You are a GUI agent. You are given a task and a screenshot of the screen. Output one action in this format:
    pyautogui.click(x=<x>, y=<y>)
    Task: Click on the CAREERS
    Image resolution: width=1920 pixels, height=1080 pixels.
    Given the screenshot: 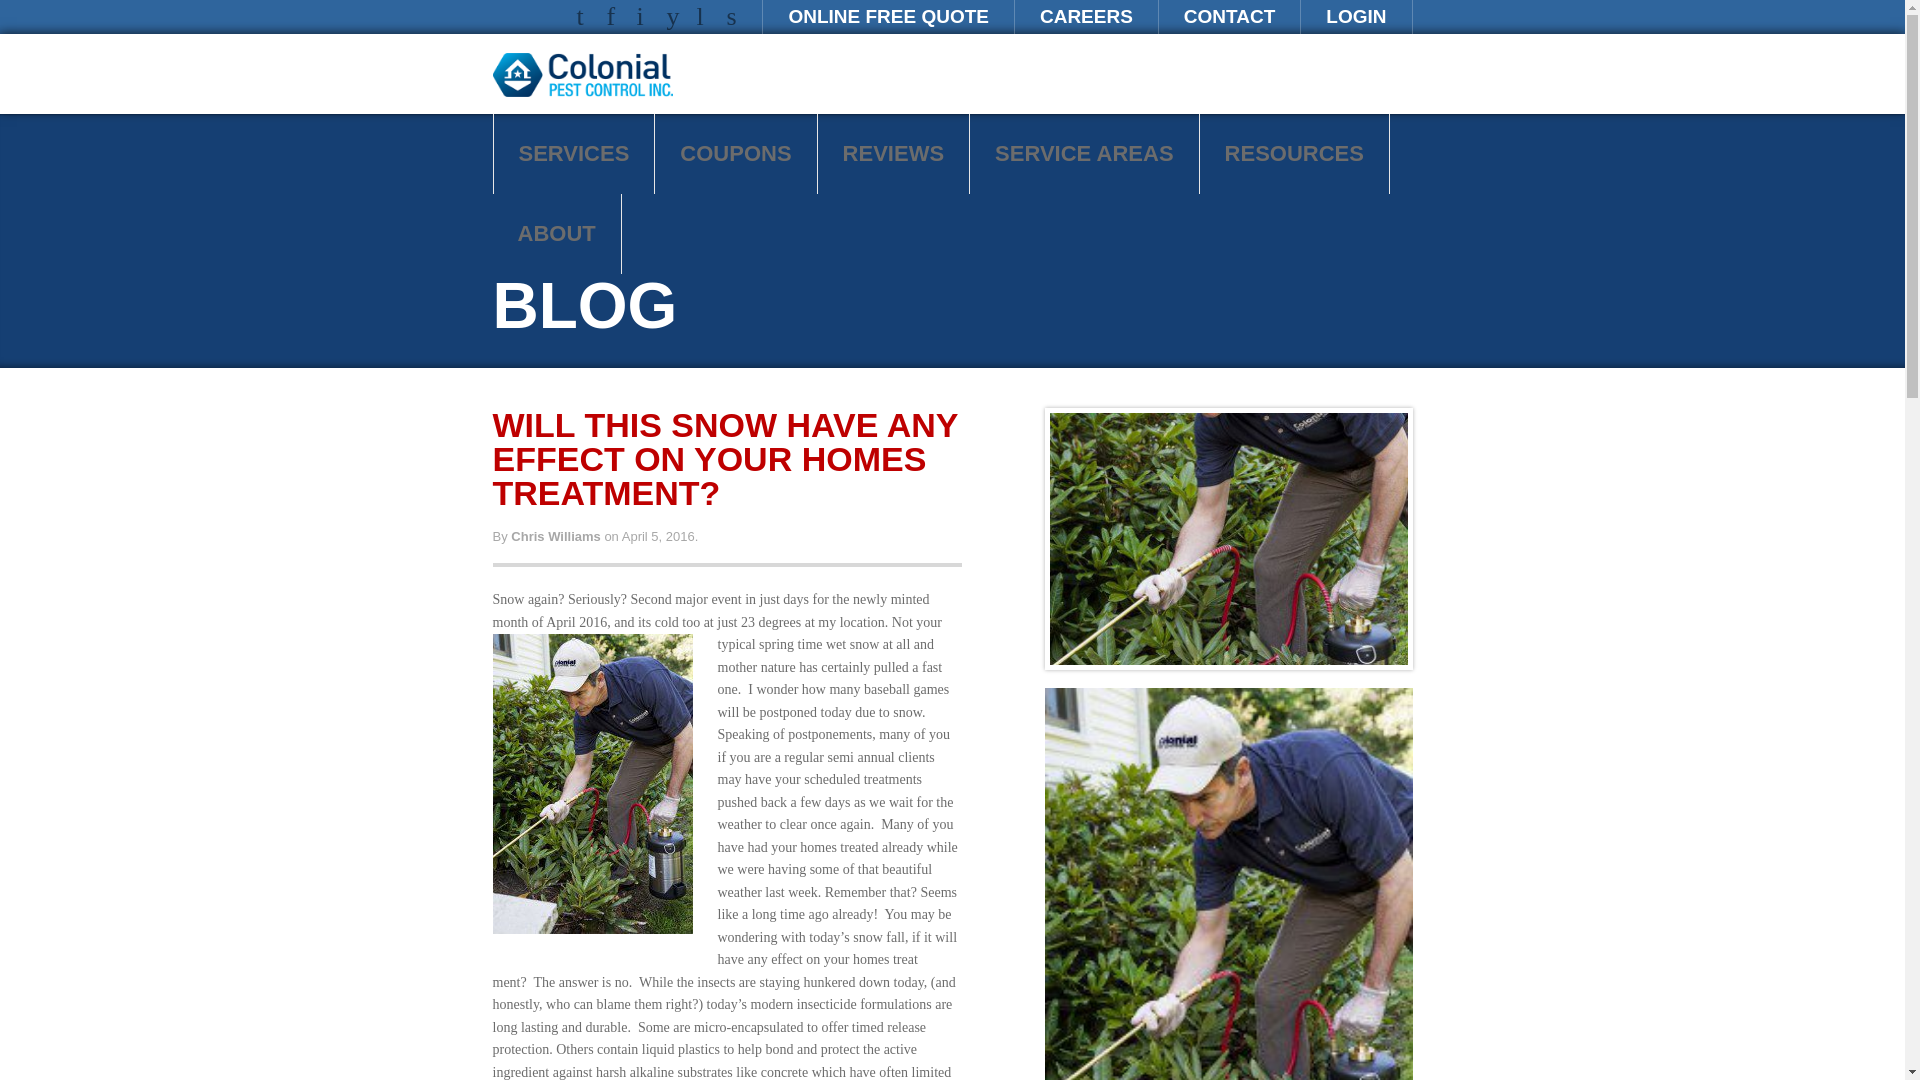 What is the action you would take?
    pyautogui.click(x=1086, y=16)
    